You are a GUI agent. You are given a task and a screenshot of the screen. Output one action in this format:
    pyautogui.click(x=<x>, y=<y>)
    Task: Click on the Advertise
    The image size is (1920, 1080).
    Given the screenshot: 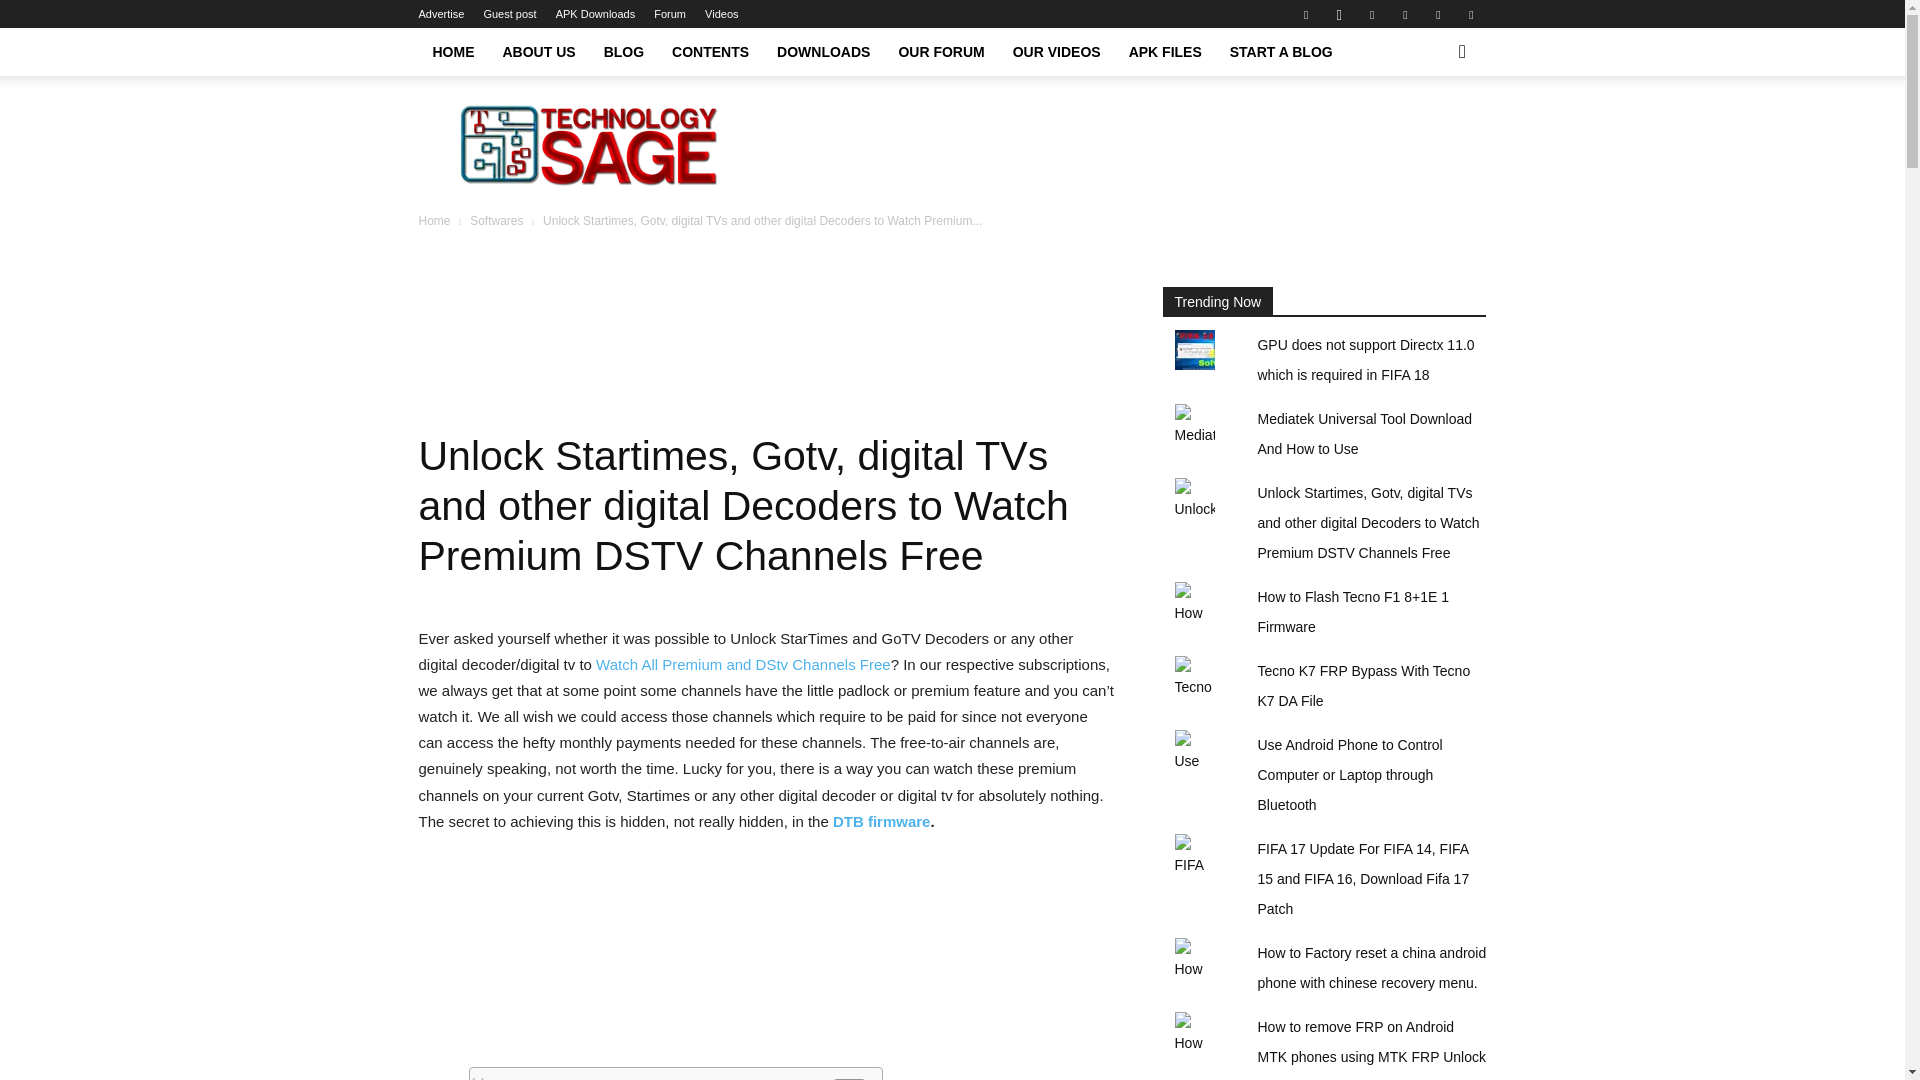 What is the action you would take?
    pyautogui.click(x=441, y=14)
    